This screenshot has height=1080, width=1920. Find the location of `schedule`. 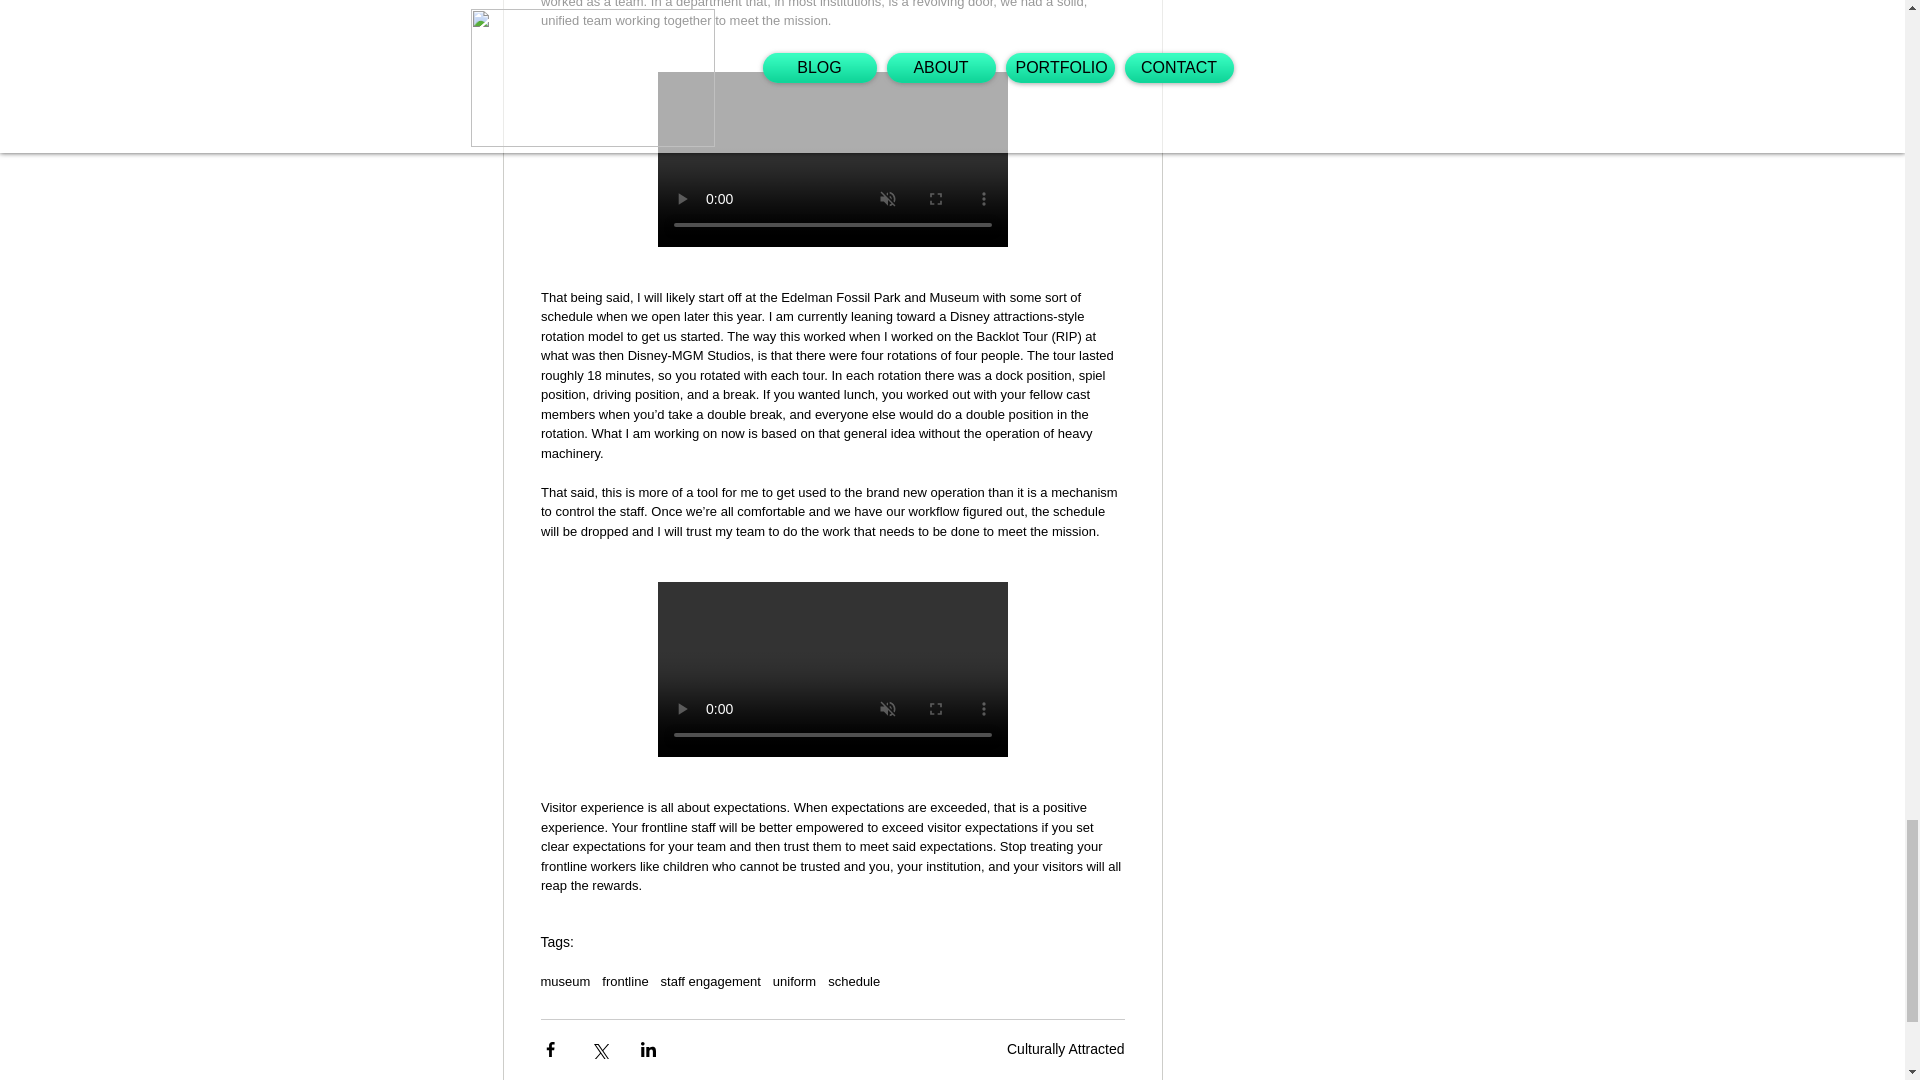

schedule is located at coordinates (853, 982).